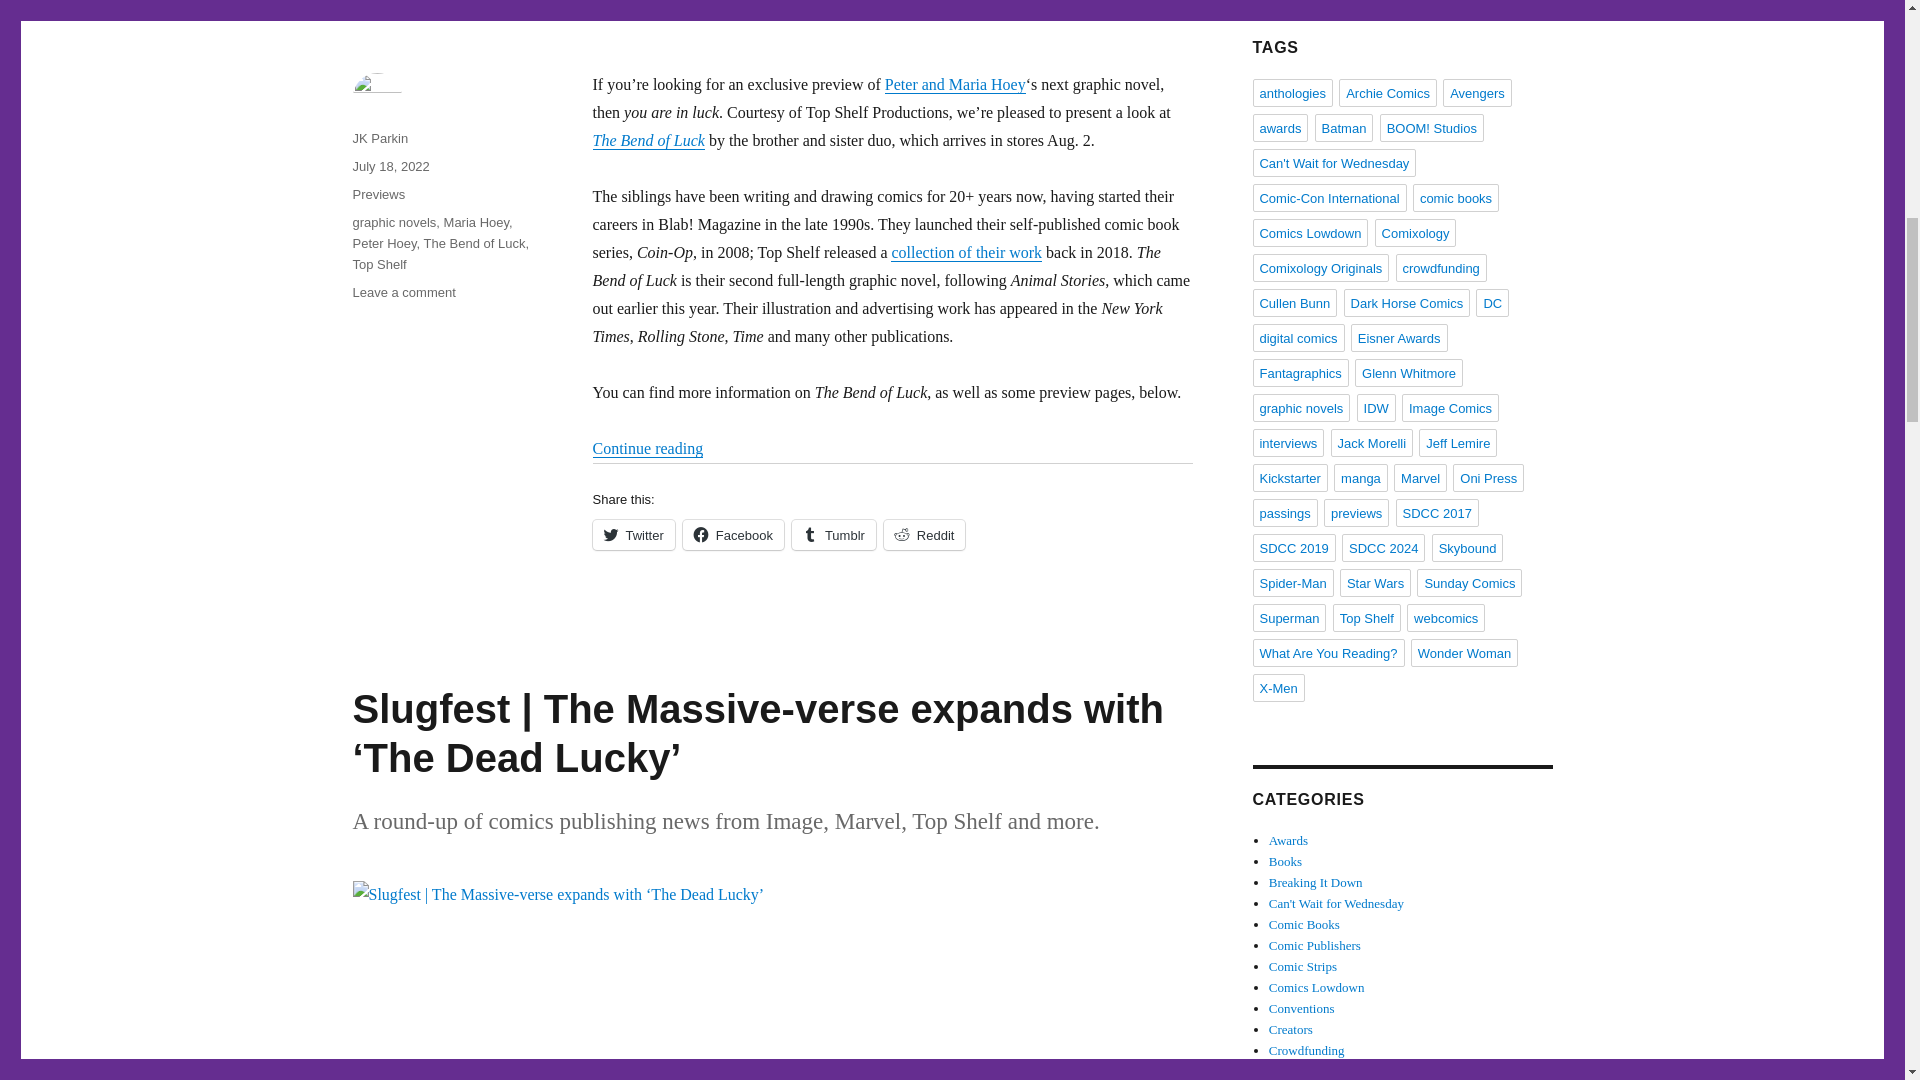 This screenshot has width=1920, height=1080. Describe the element at coordinates (955, 84) in the screenshot. I see `Peter and Maria Hoey` at that location.